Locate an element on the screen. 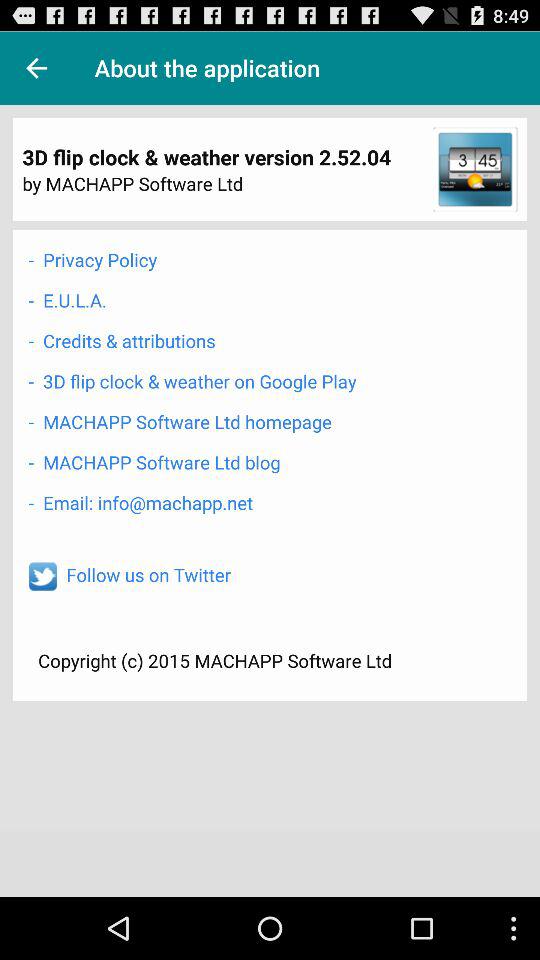 The width and height of the screenshot is (540, 960). scroll until the e u l is located at coordinates (67, 300).